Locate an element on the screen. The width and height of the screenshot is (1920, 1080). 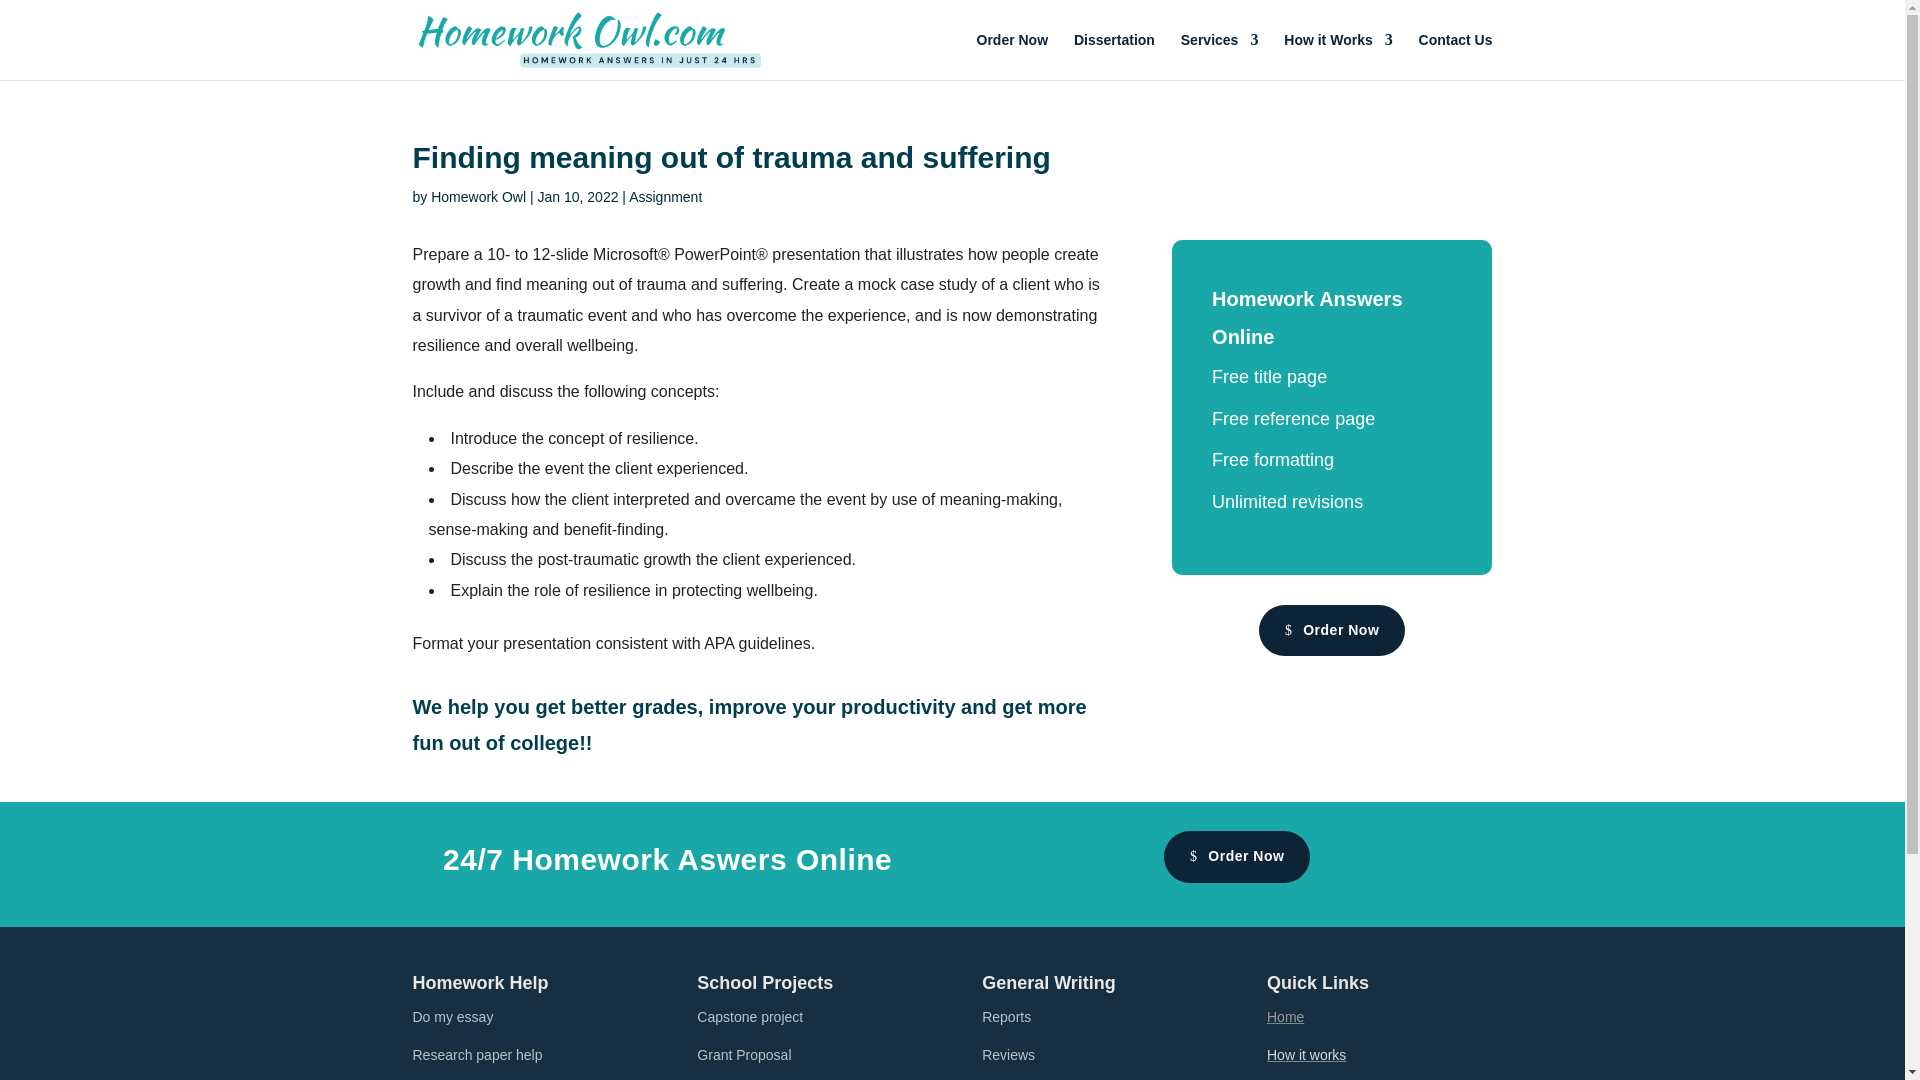
Dissertation is located at coordinates (1114, 56).